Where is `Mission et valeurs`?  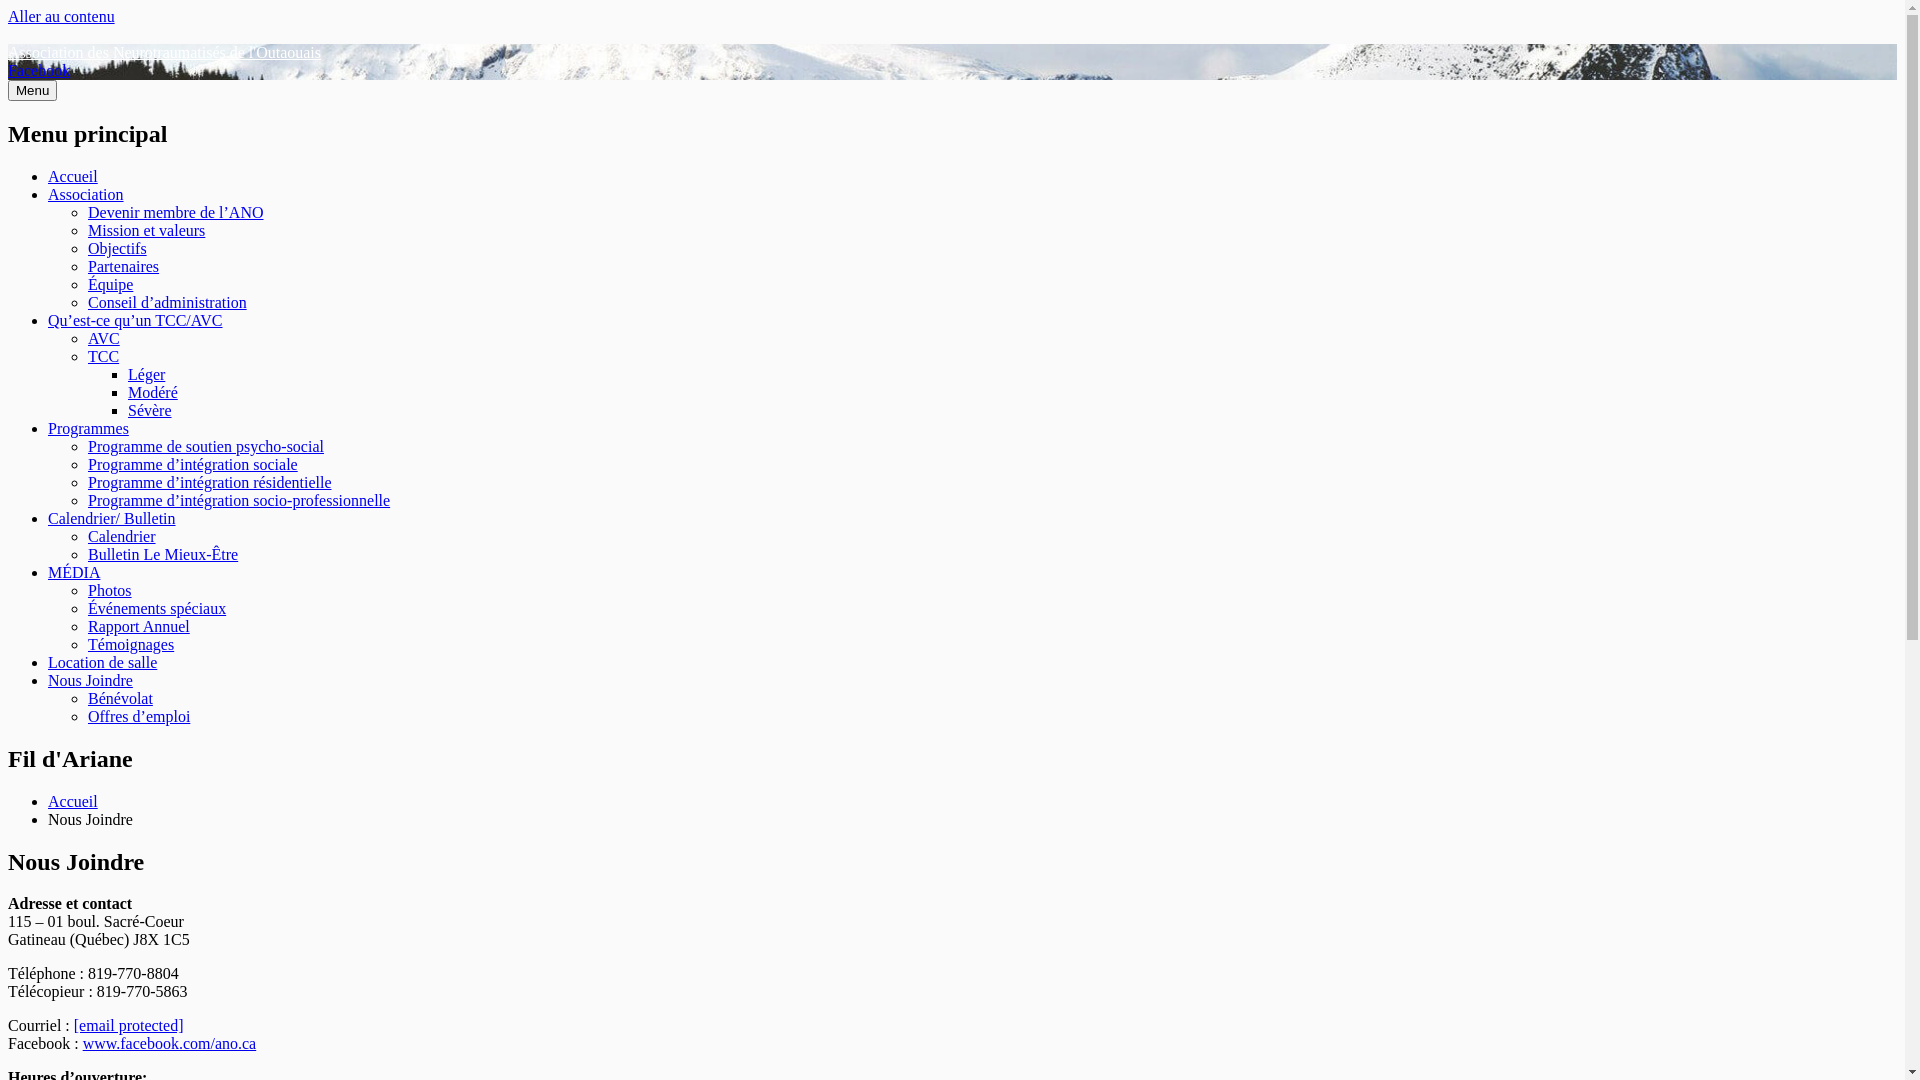 Mission et valeurs is located at coordinates (146, 230).